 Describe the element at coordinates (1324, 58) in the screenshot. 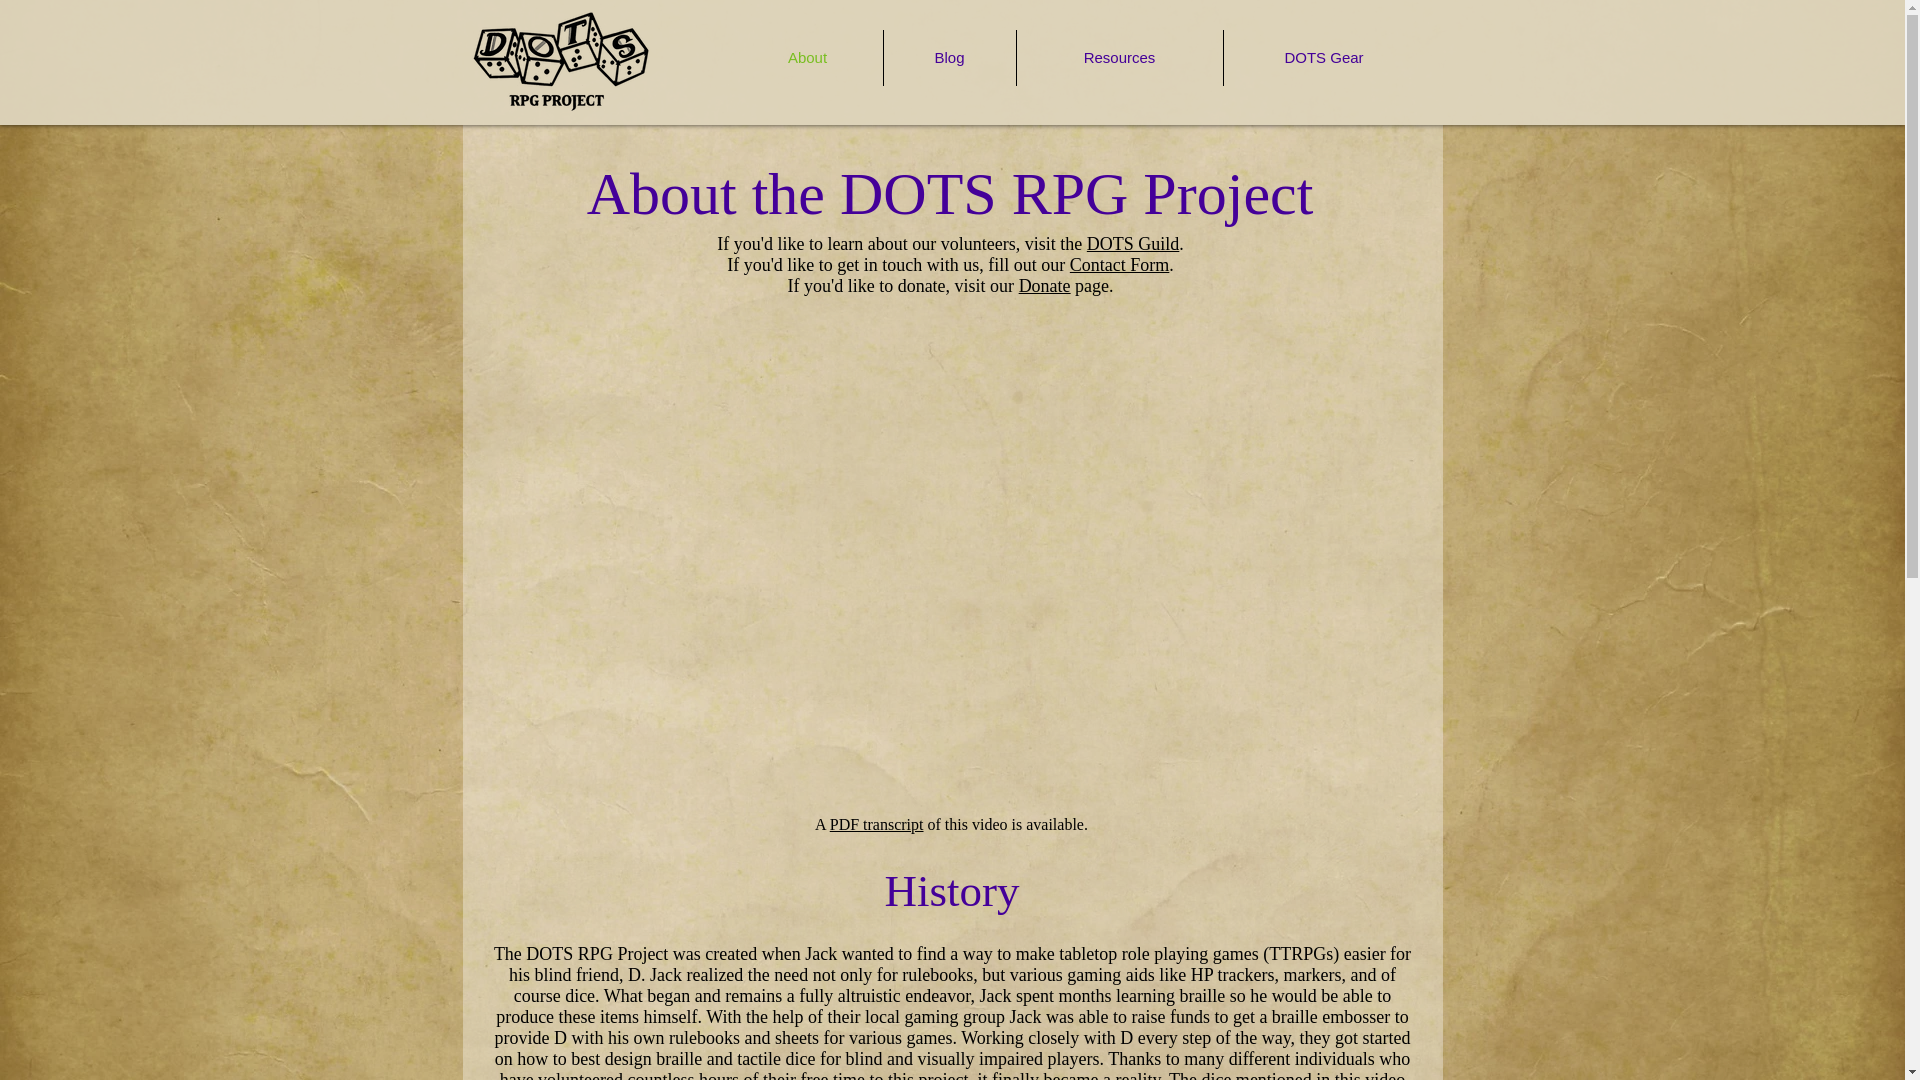

I see `DOTS Gear` at that location.